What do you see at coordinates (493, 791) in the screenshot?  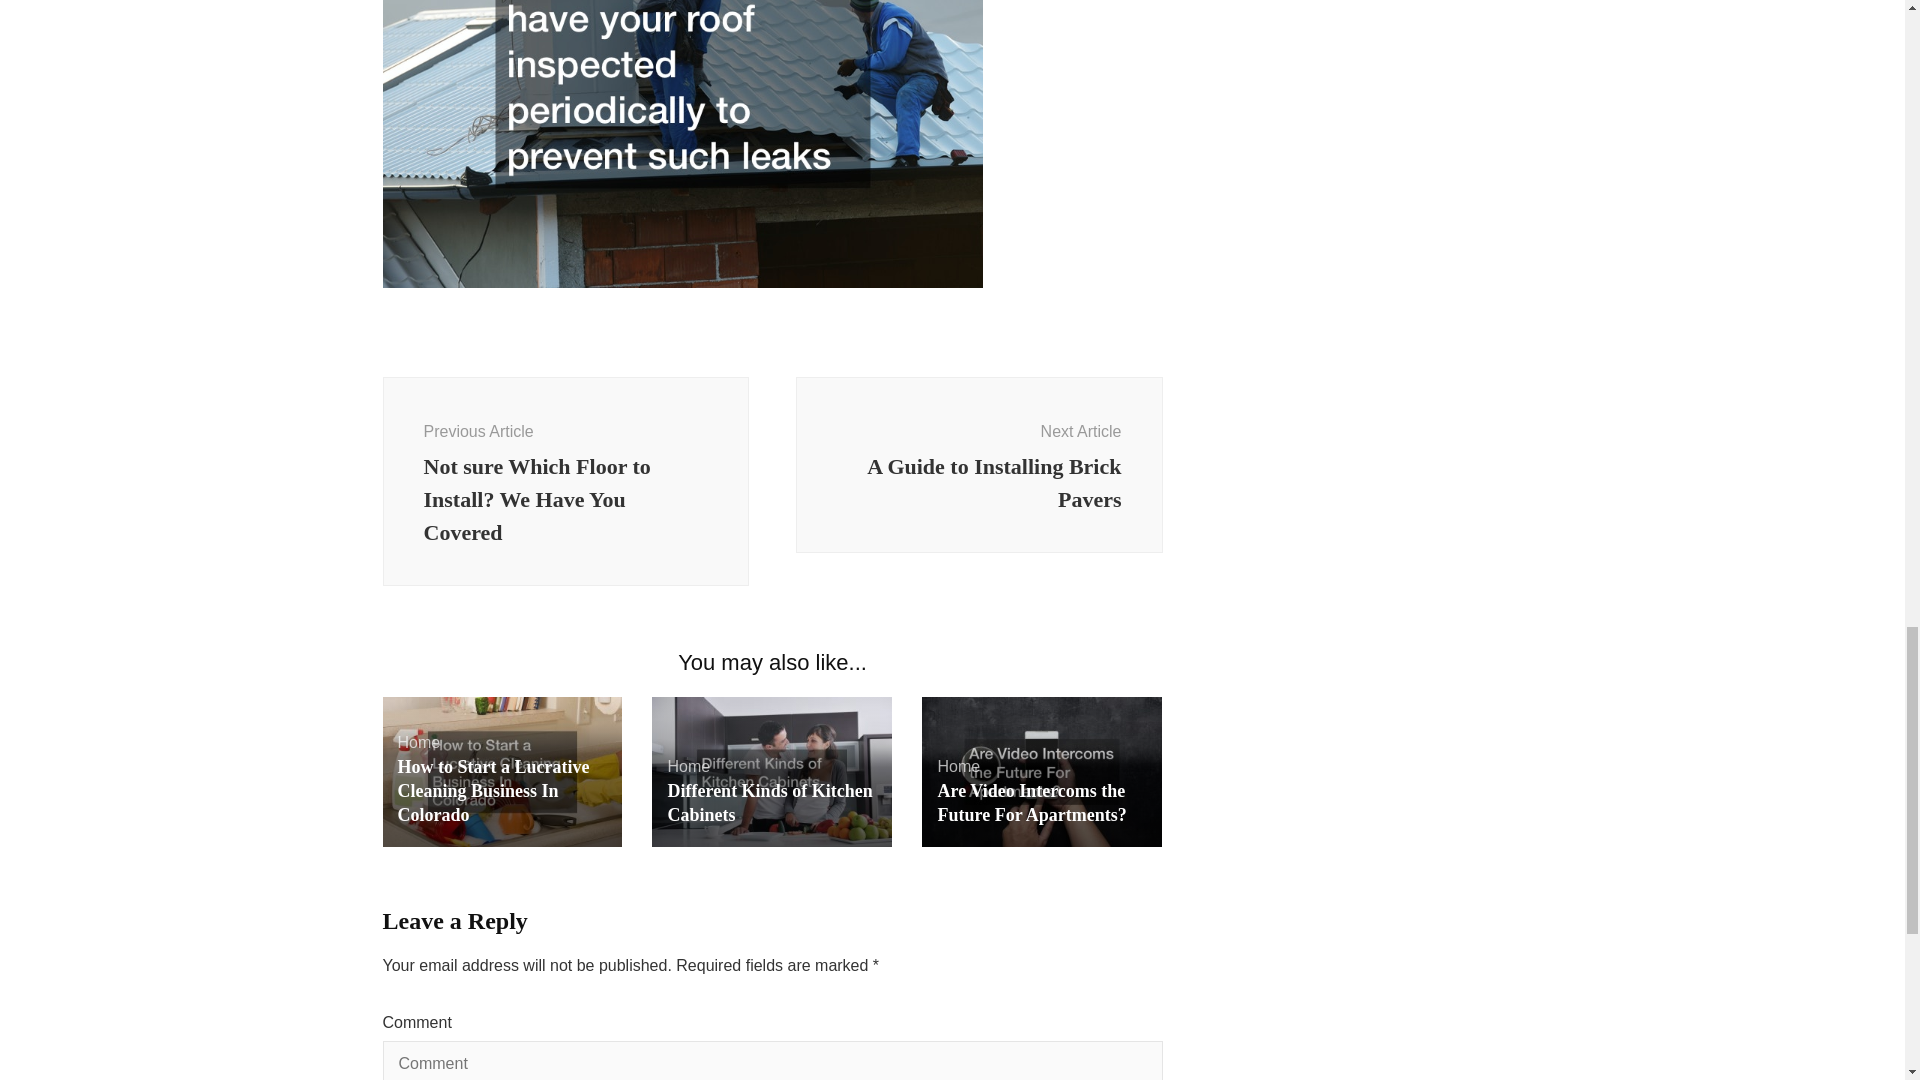 I see `How to Start a Lucrative Cleaning Business In Colorado` at bounding box center [493, 791].